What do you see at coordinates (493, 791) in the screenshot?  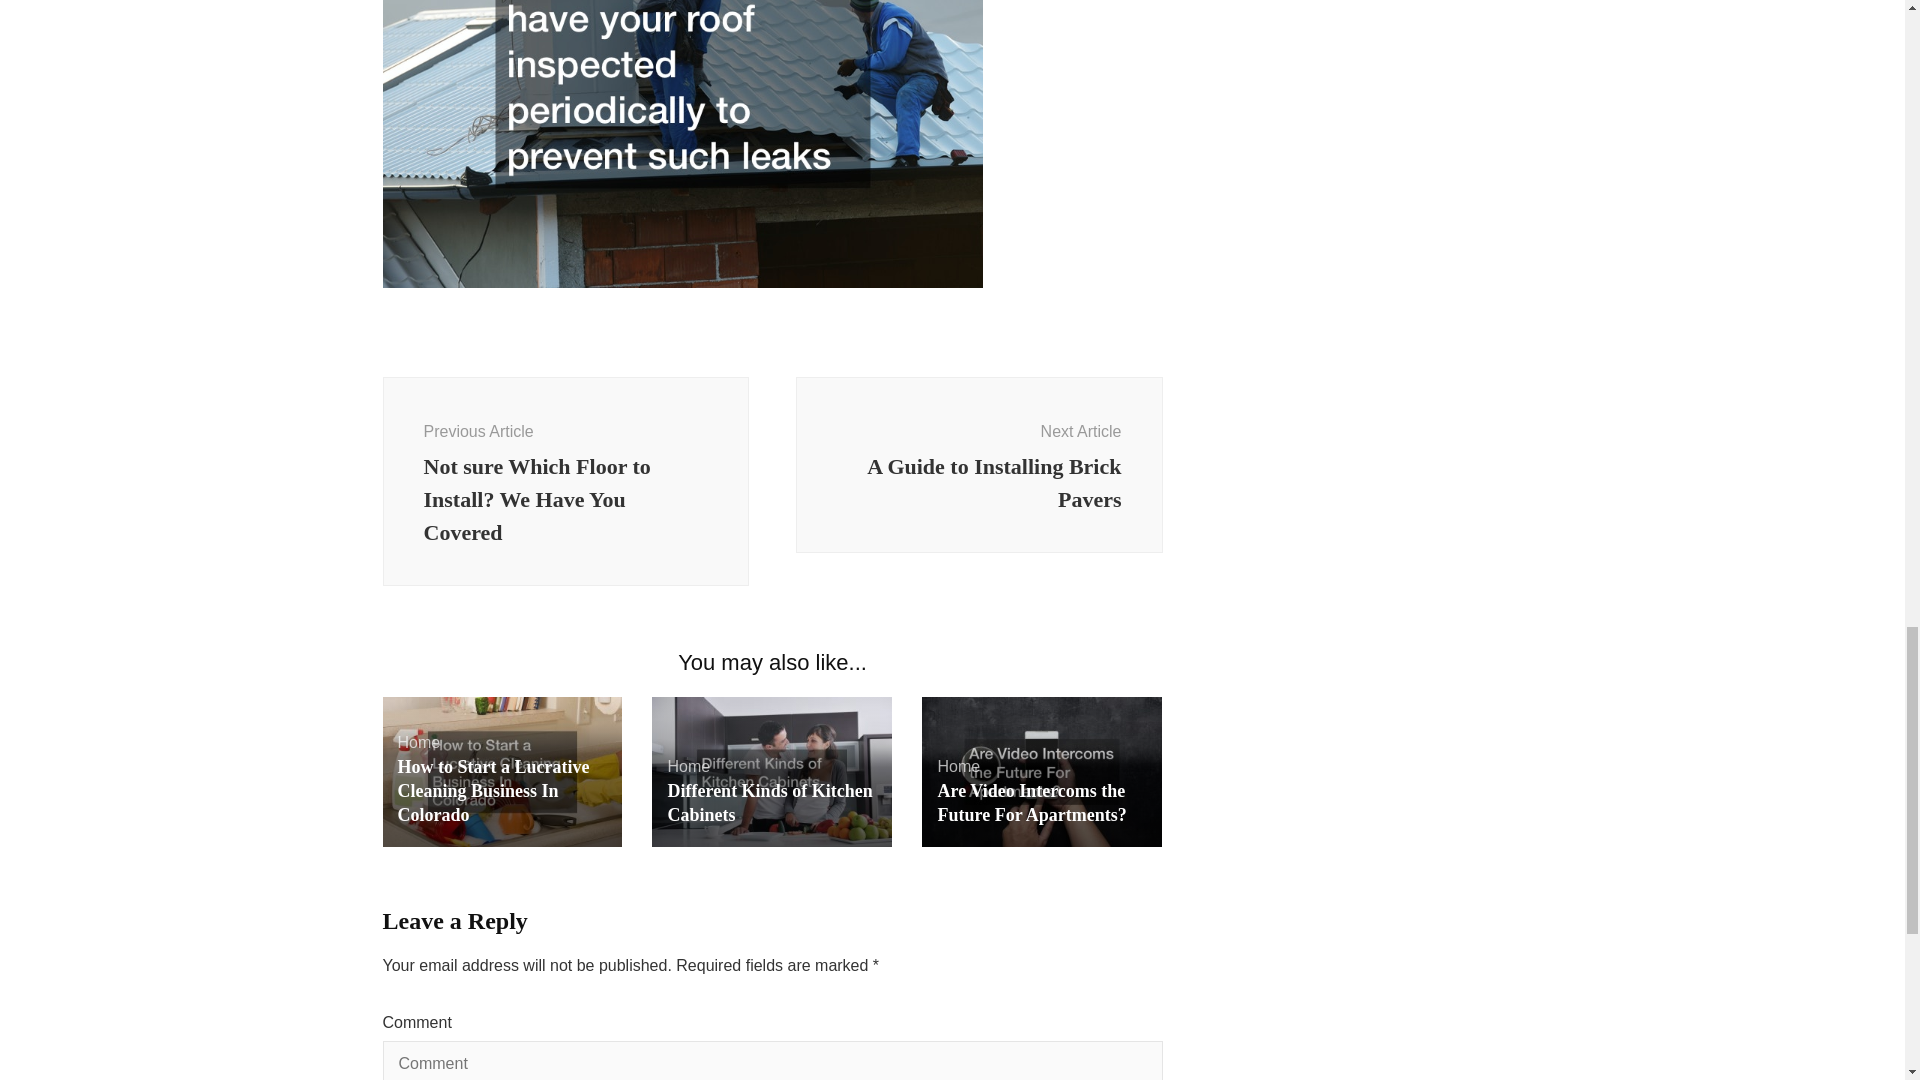 I see `How to Start a Lucrative Cleaning Business In Colorado` at bounding box center [493, 791].